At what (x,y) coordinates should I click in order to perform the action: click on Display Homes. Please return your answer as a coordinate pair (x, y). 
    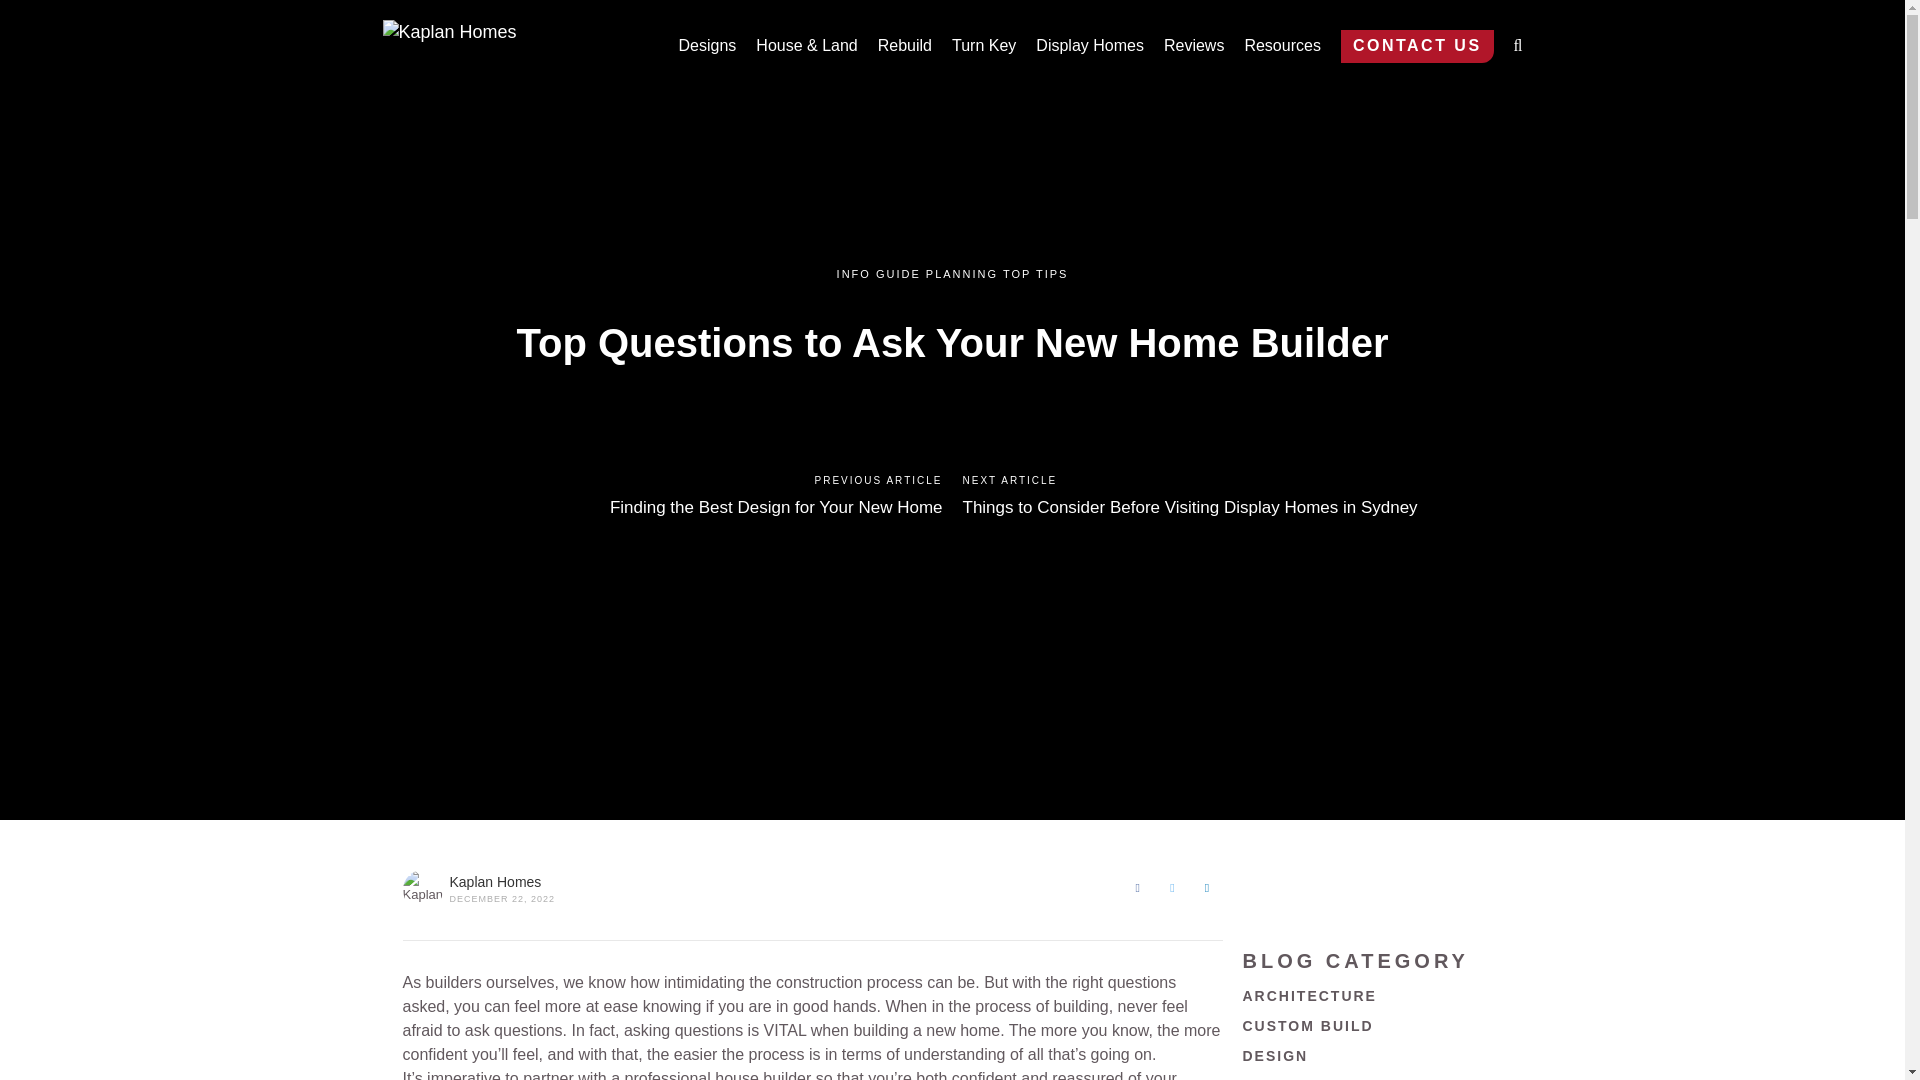
    Looking at the image, I should click on (1090, 46).